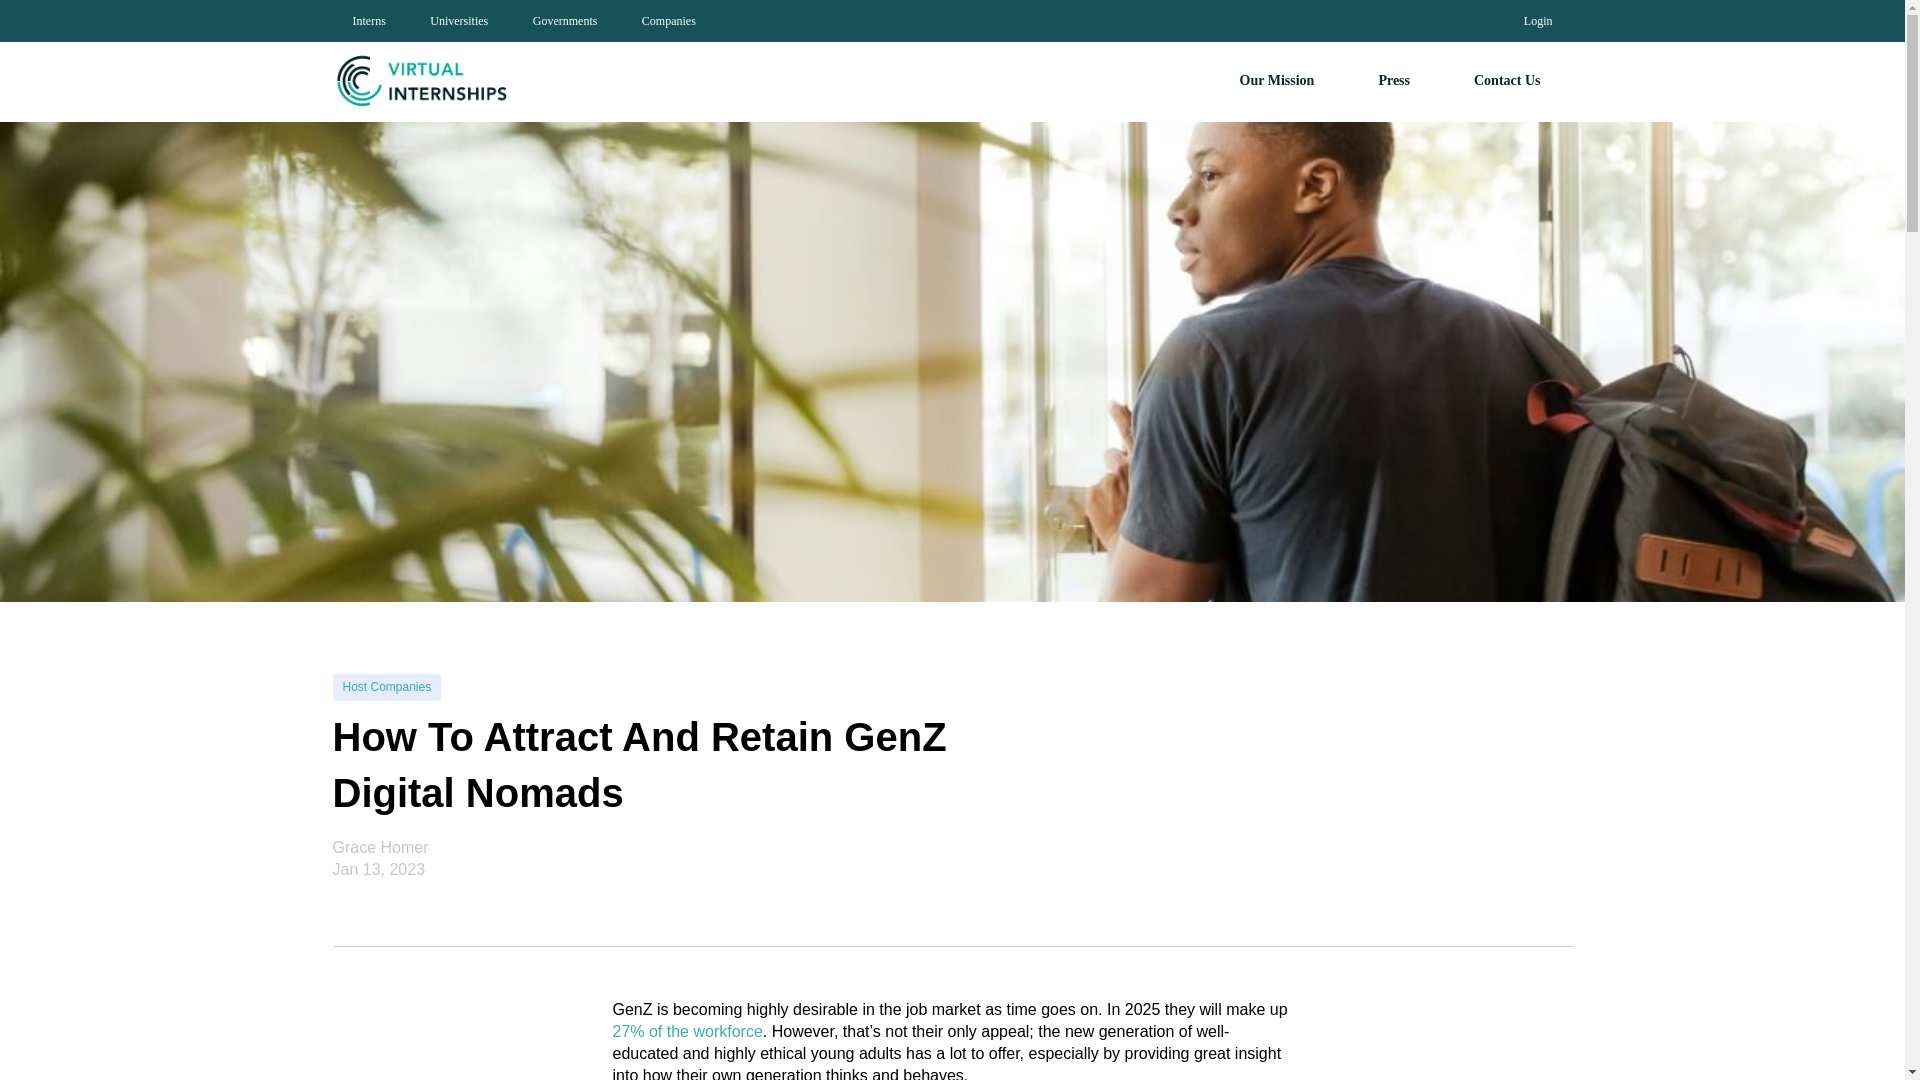  What do you see at coordinates (565, 21) in the screenshot?
I see `Governments` at bounding box center [565, 21].